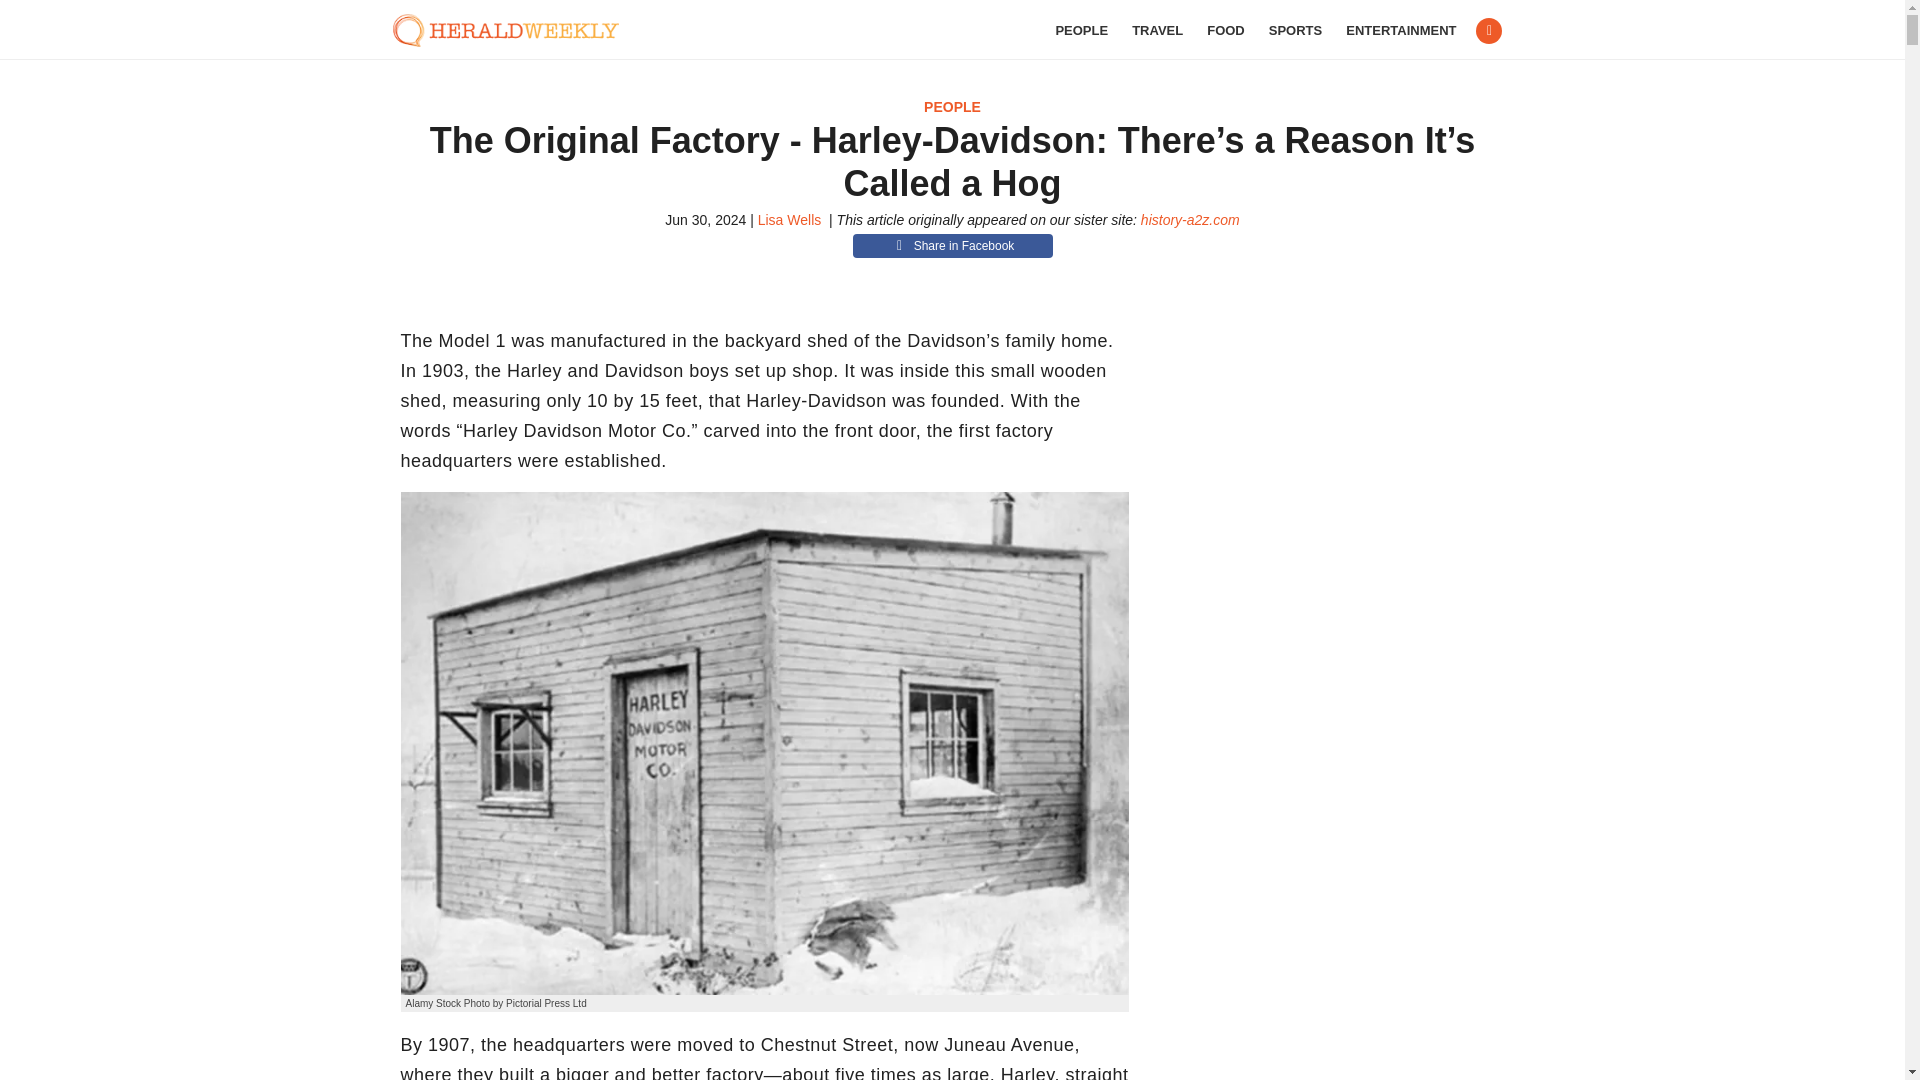  What do you see at coordinates (1080, 30) in the screenshot?
I see `PEOPLE` at bounding box center [1080, 30].